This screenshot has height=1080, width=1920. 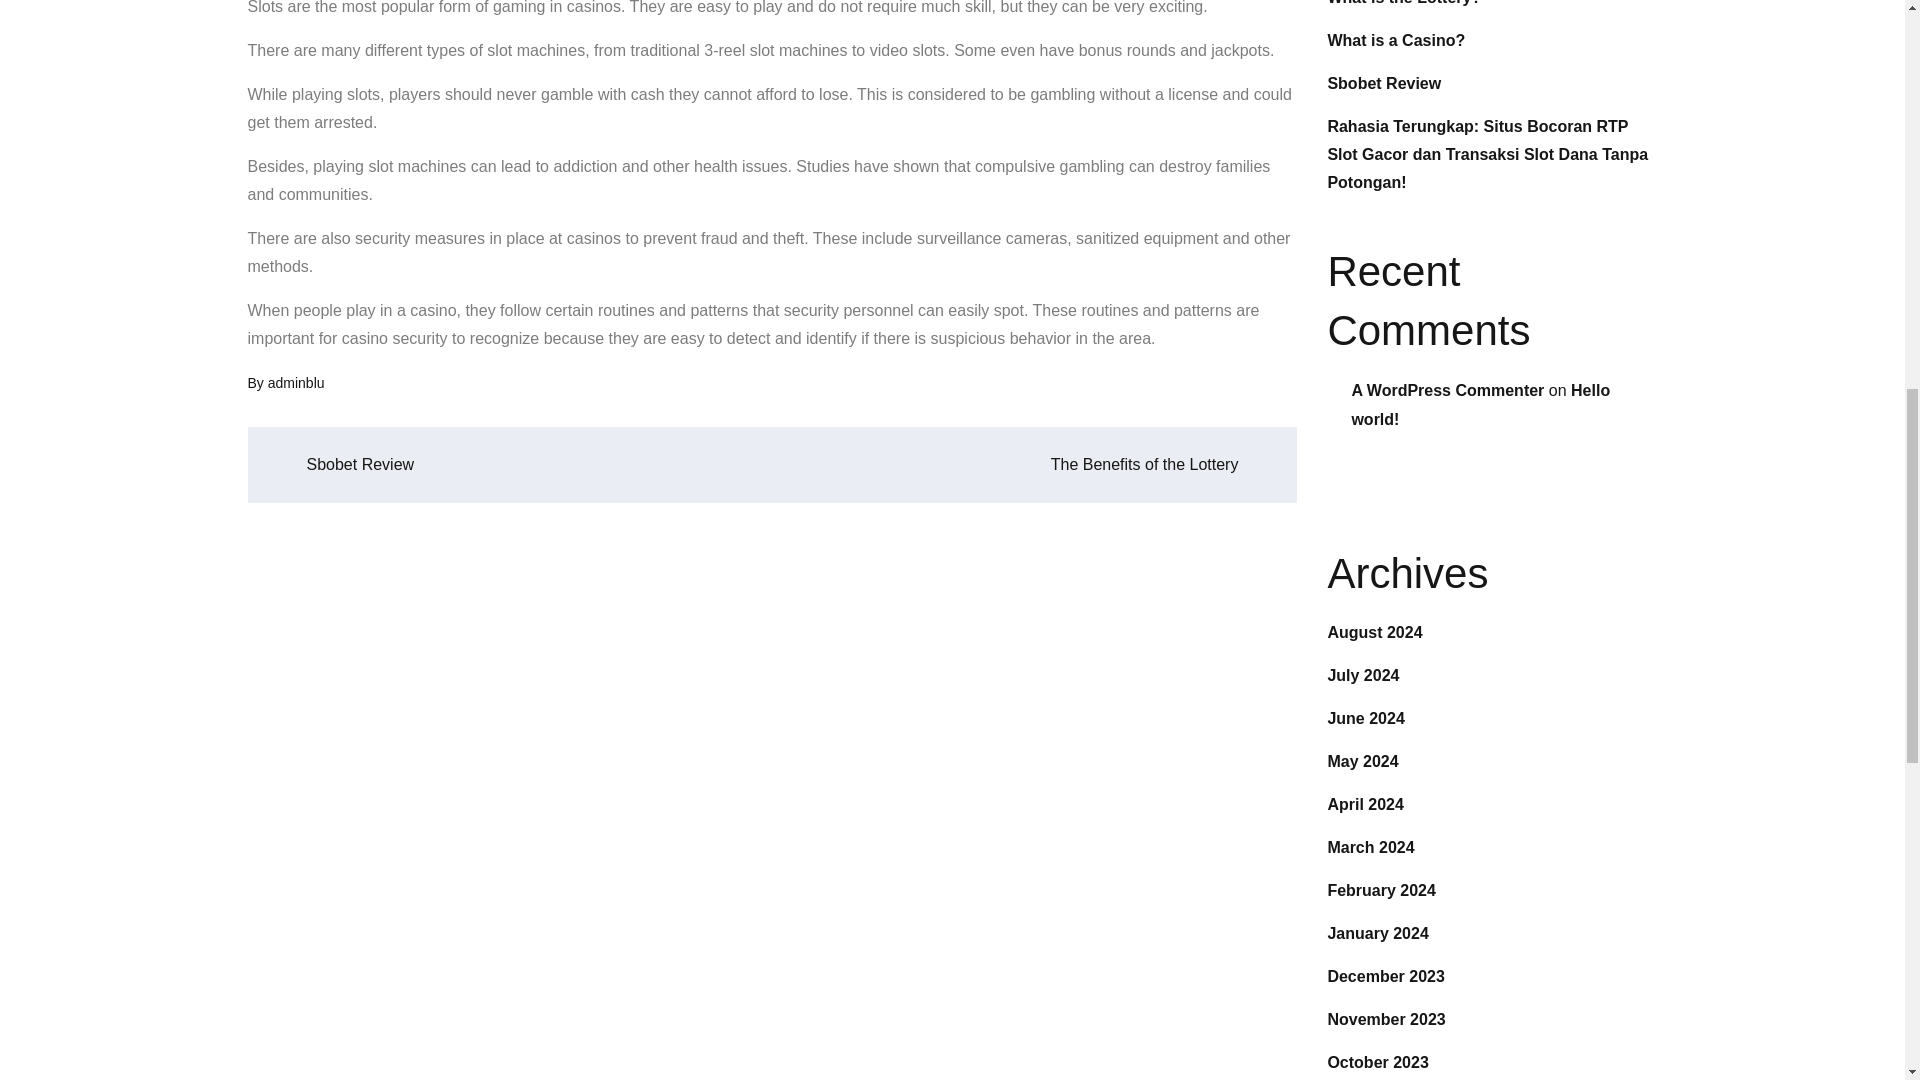 What do you see at coordinates (1403, 3) in the screenshot?
I see `What is the Lottery?` at bounding box center [1403, 3].